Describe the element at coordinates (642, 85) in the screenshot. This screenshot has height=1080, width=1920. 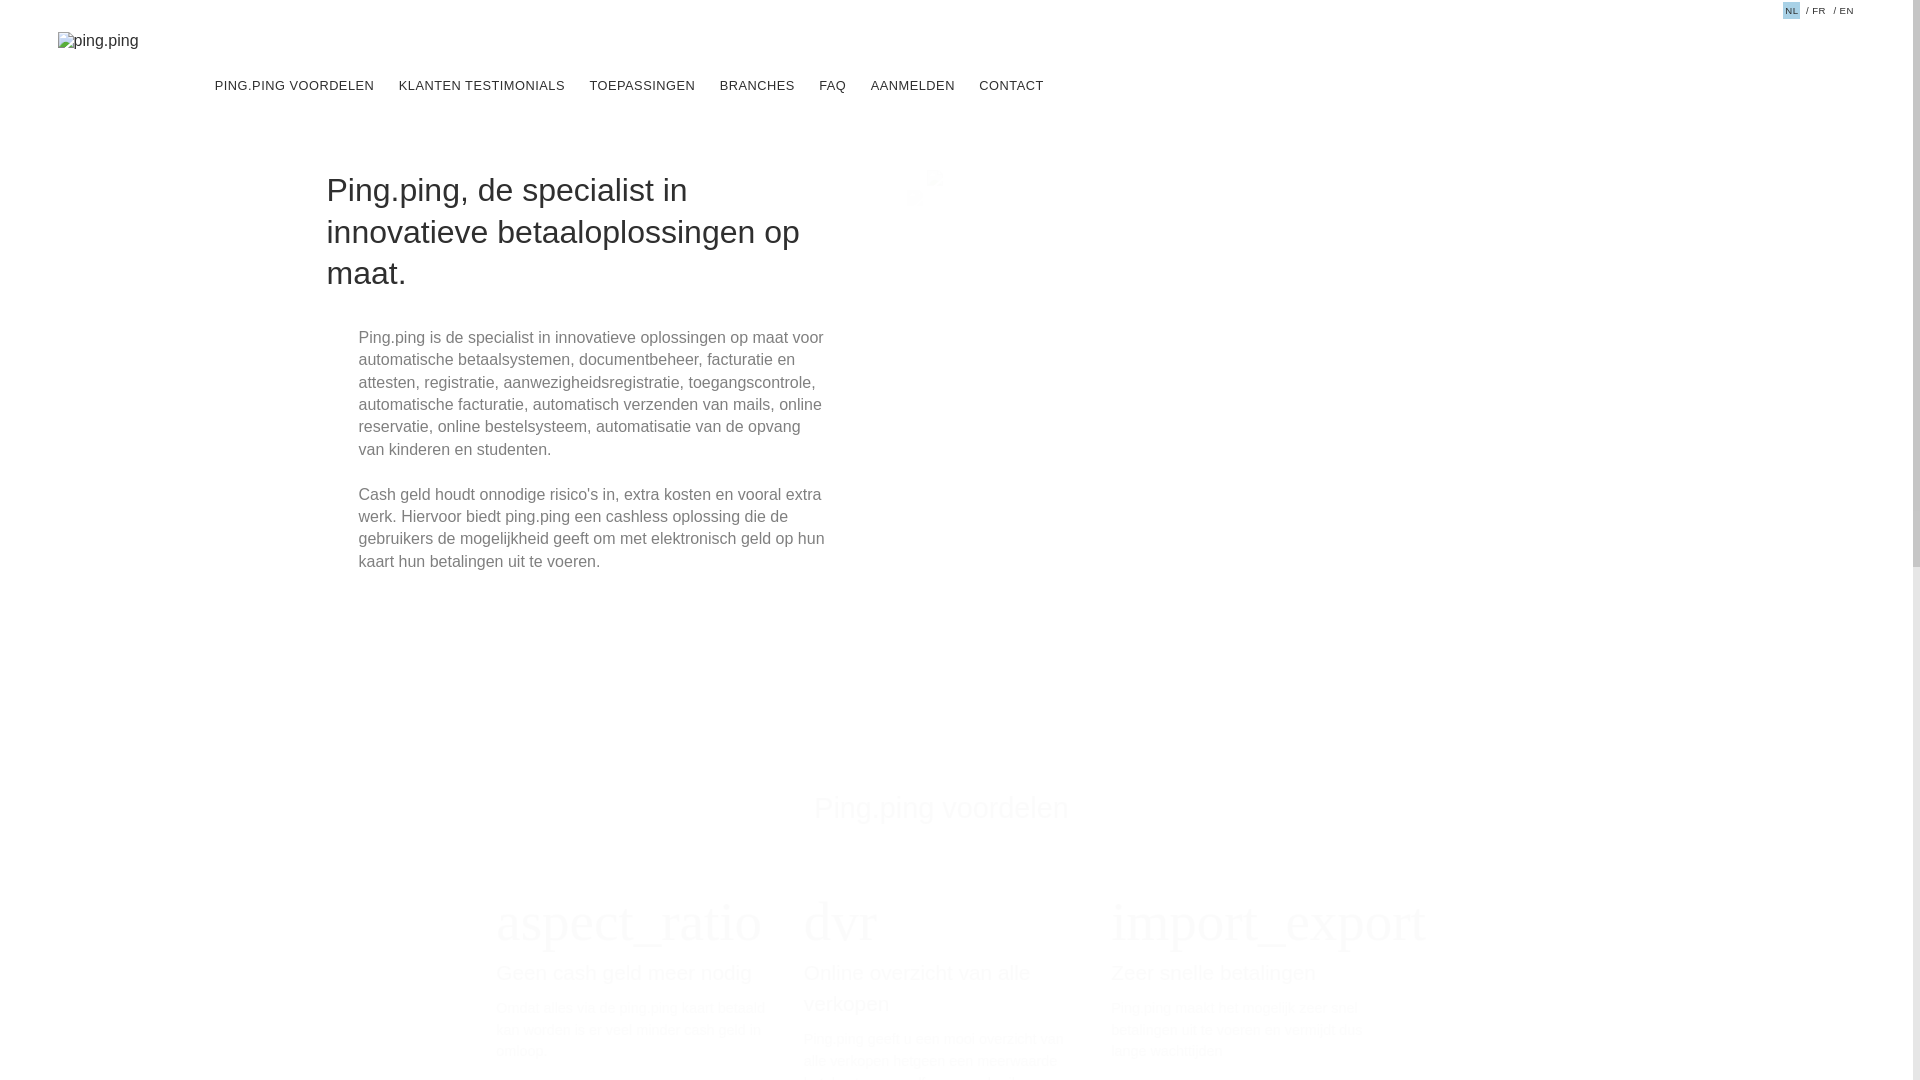
I see `TOEPASSINGEN` at that location.